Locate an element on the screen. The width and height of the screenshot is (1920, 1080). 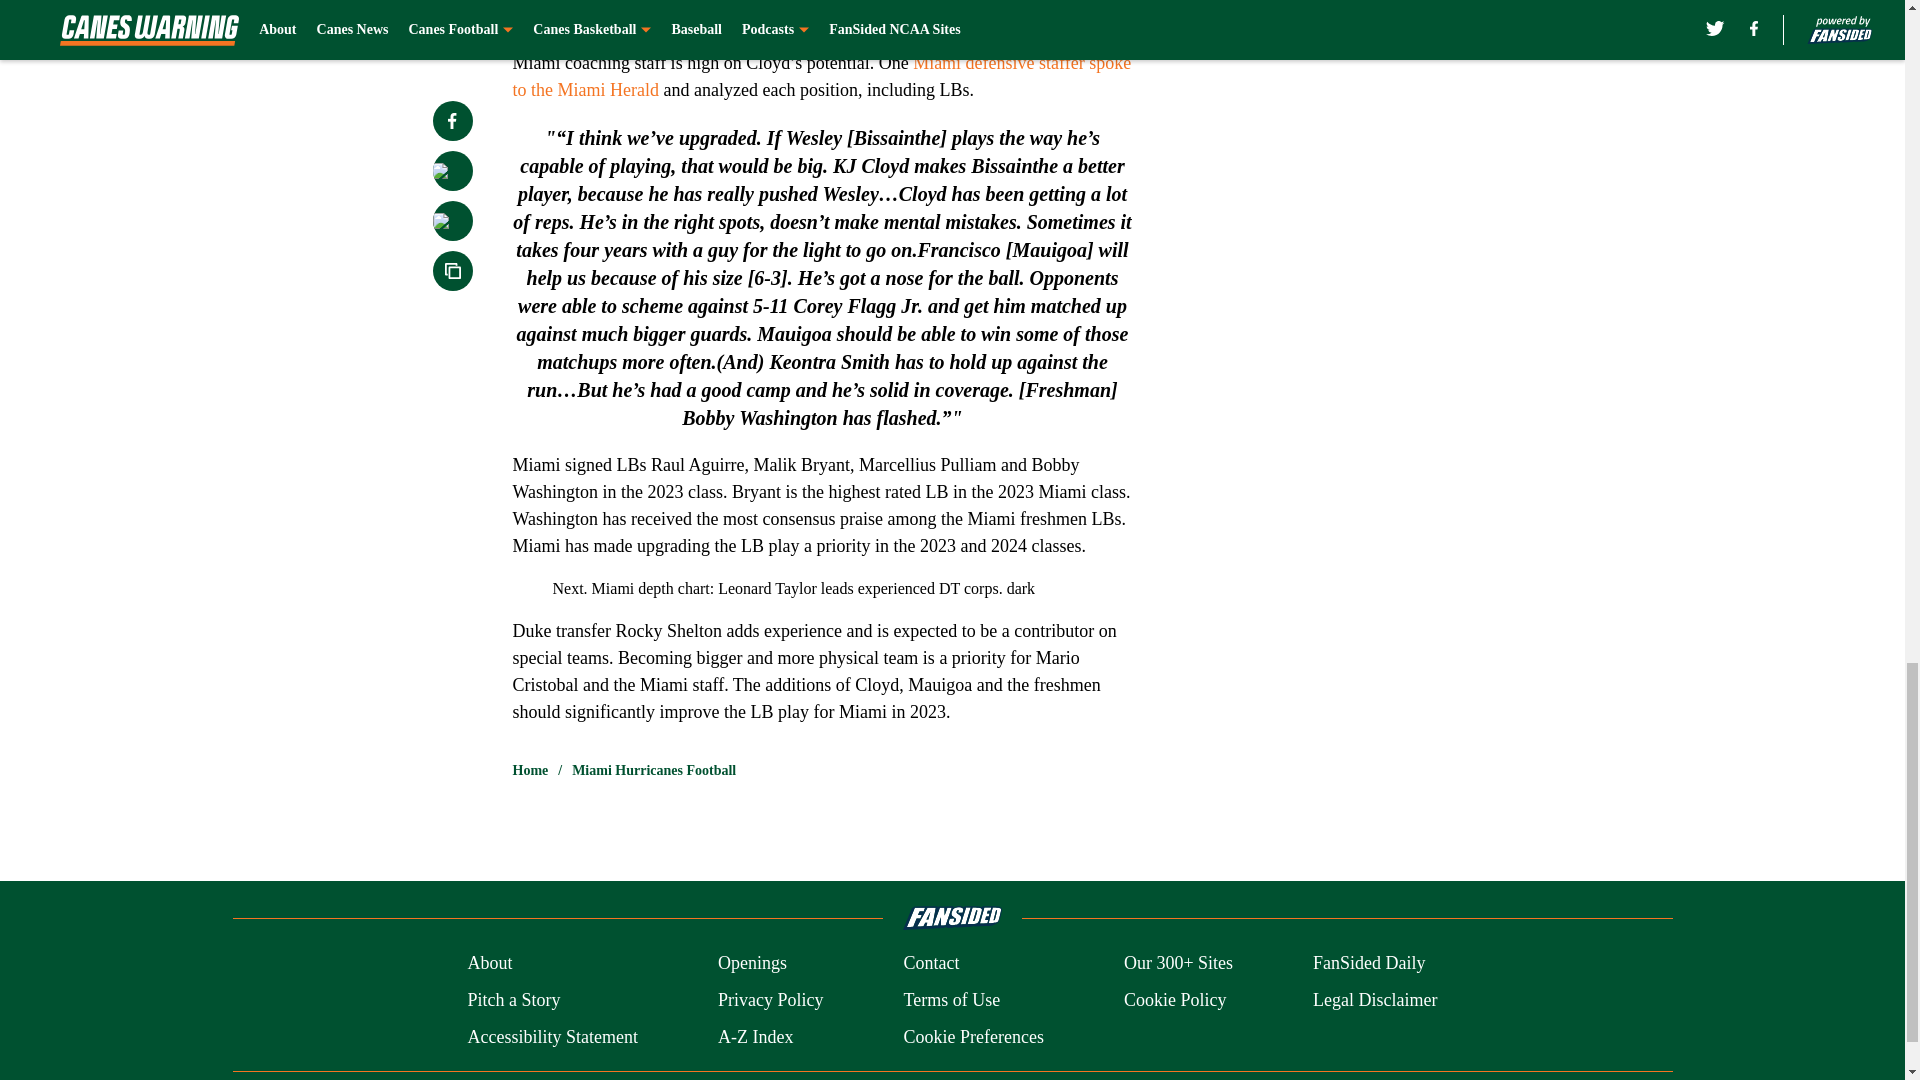
Openings is located at coordinates (752, 964).